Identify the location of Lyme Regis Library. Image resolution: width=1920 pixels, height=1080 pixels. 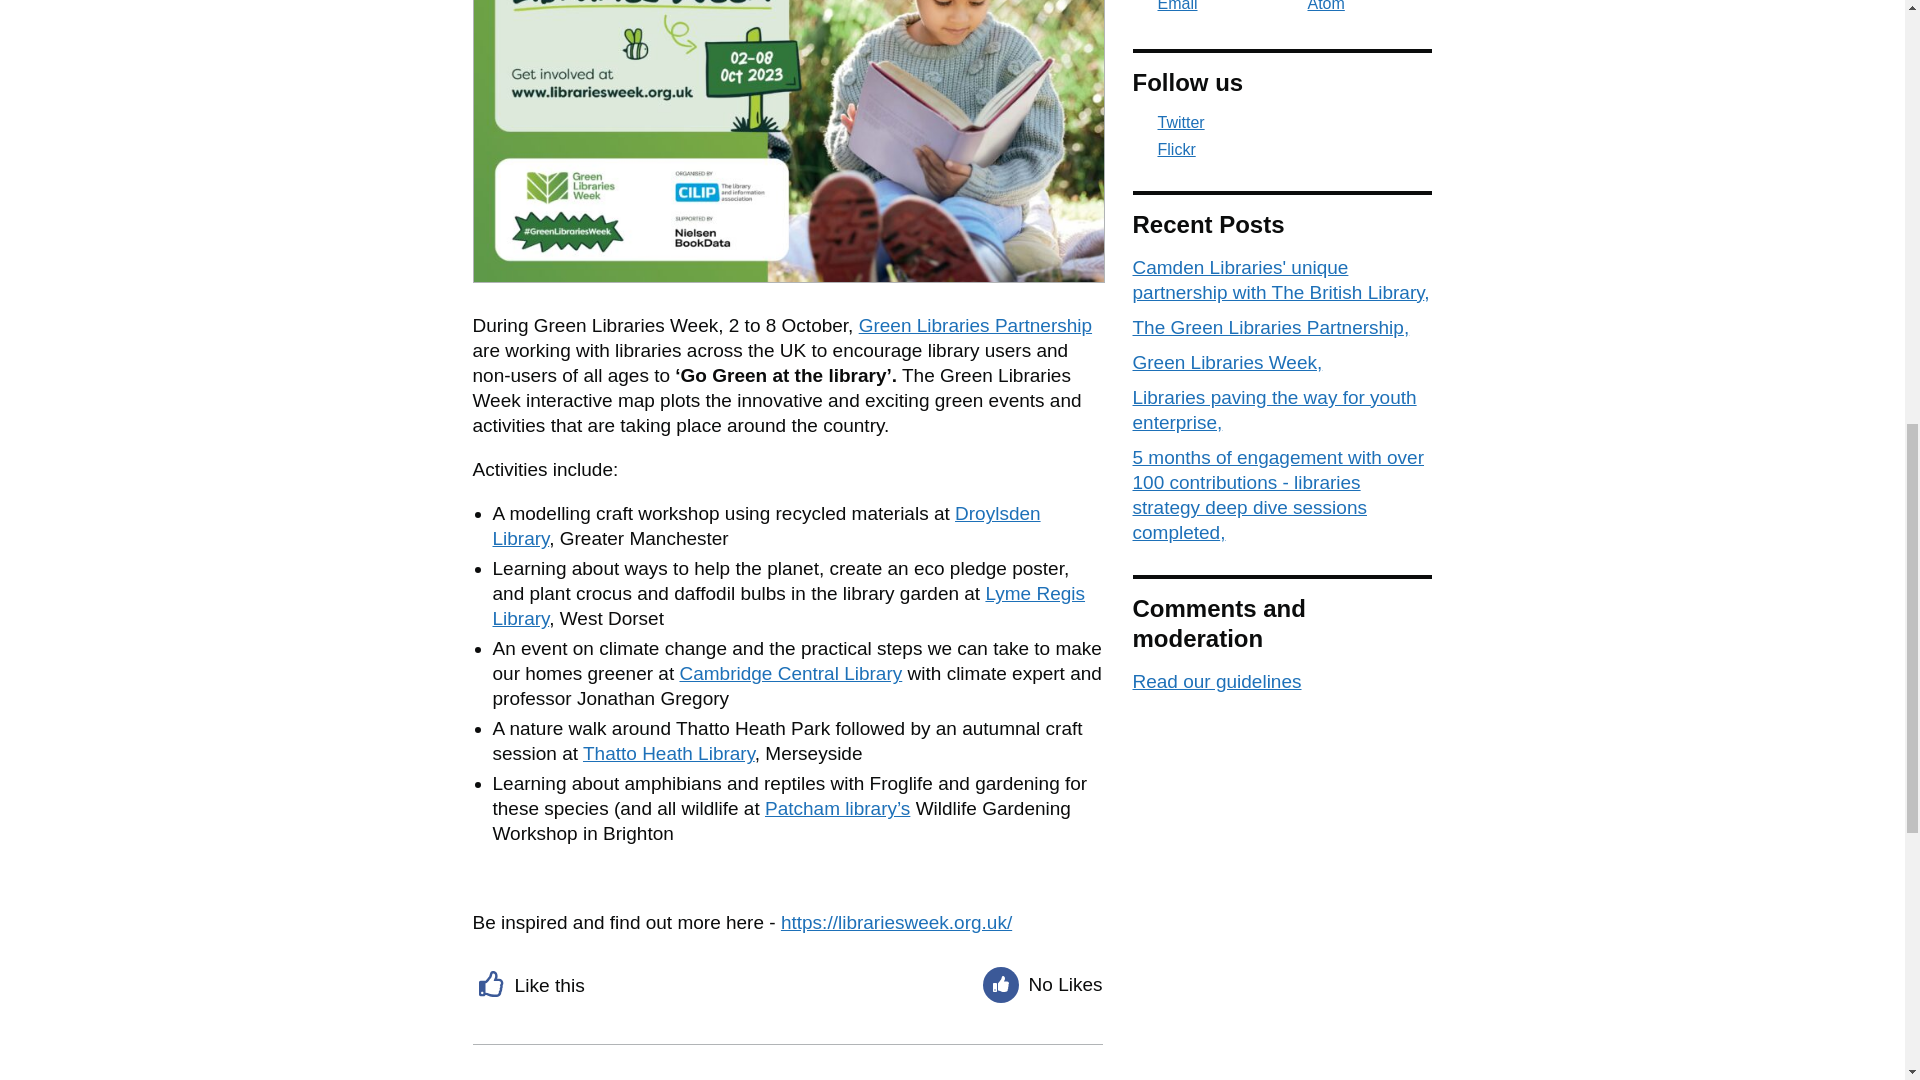
(788, 606).